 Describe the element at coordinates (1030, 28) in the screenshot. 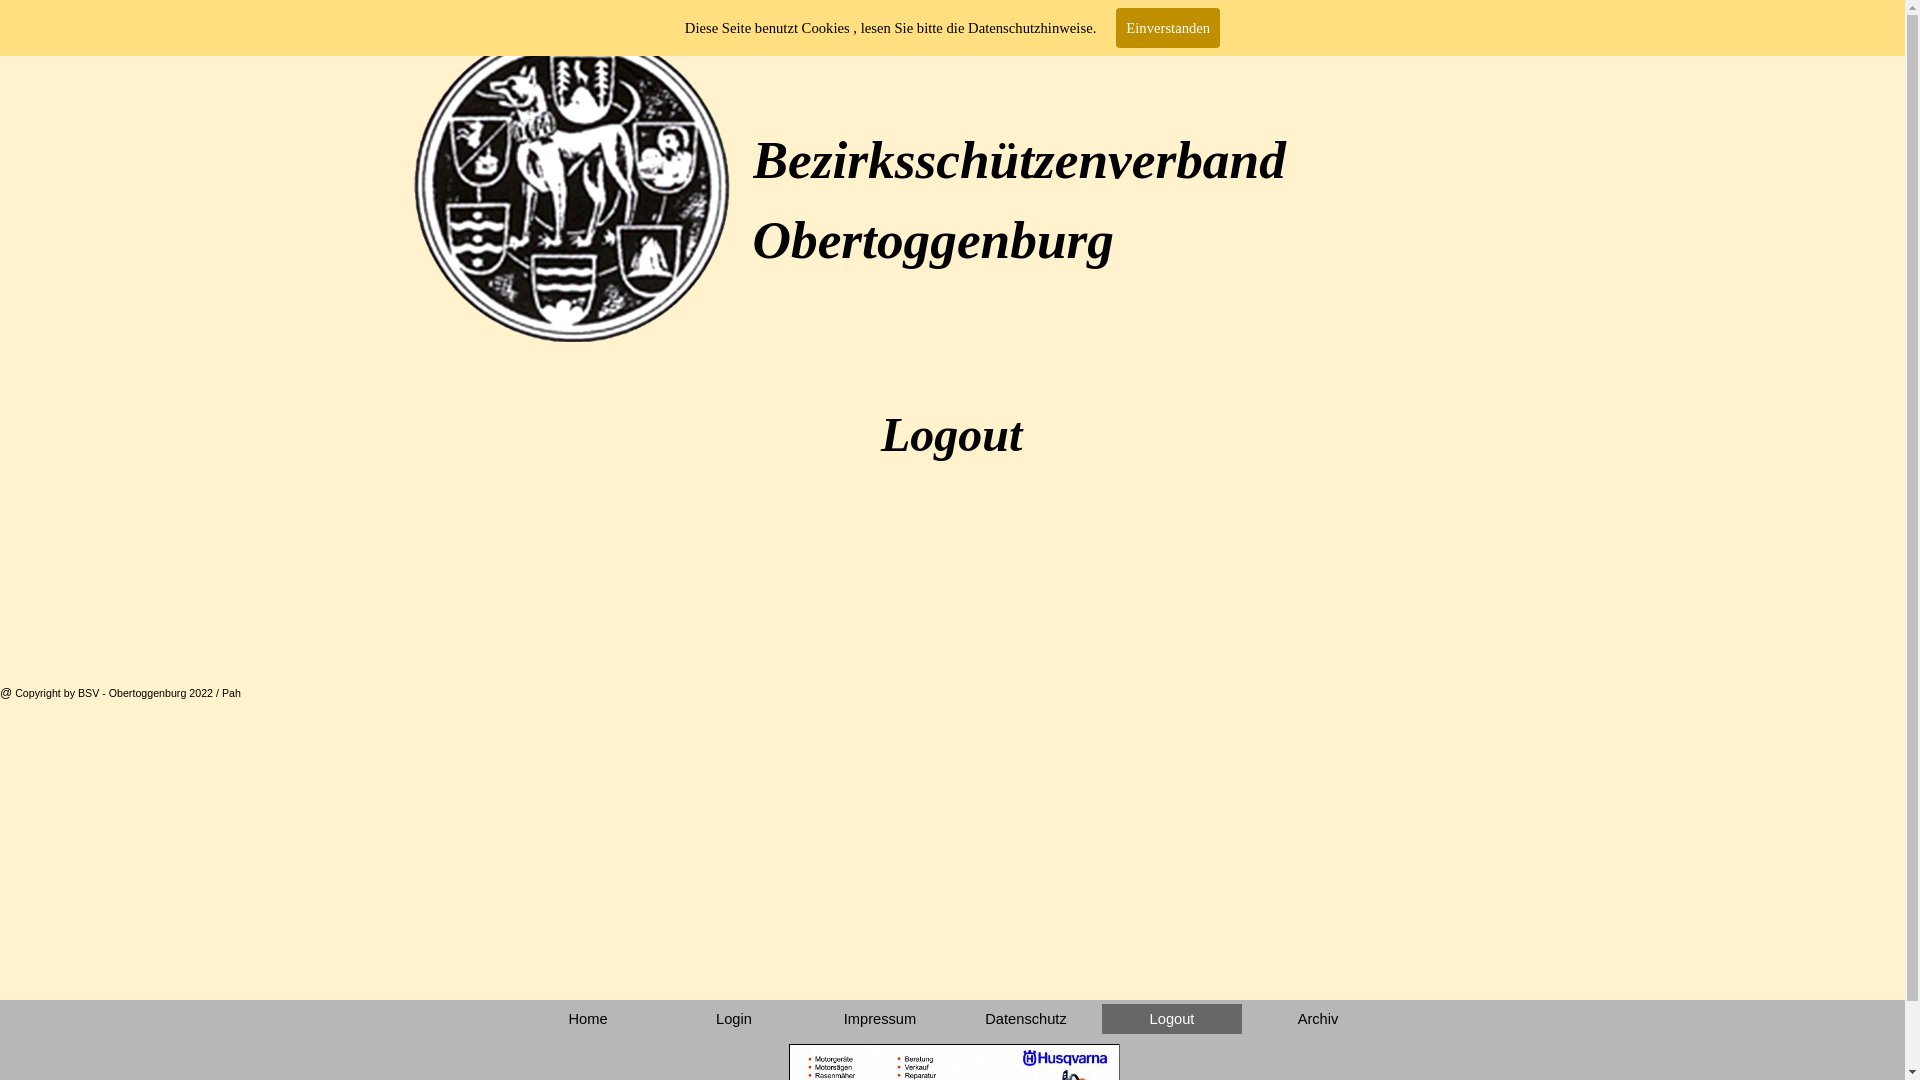

I see `Datenschutzhinweise` at that location.